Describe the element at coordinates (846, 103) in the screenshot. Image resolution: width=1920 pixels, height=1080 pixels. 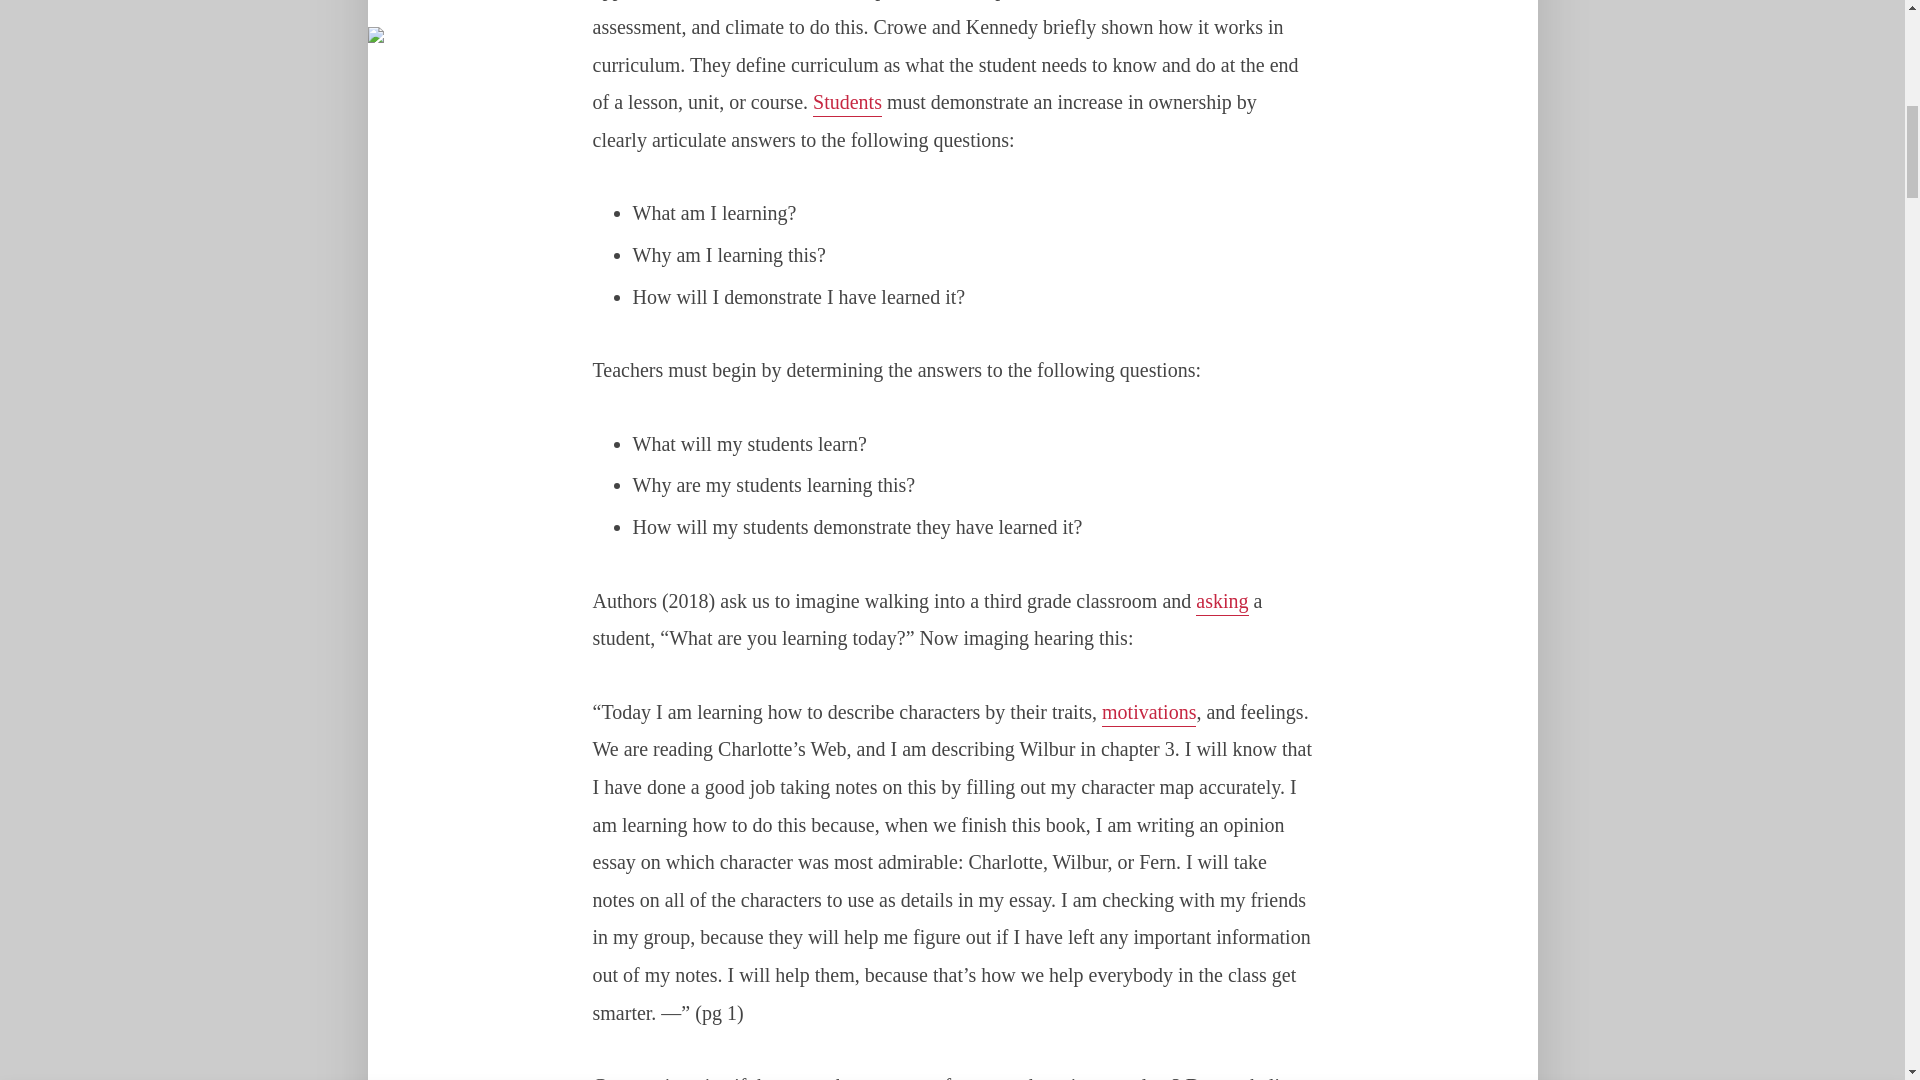
I see `Students` at that location.